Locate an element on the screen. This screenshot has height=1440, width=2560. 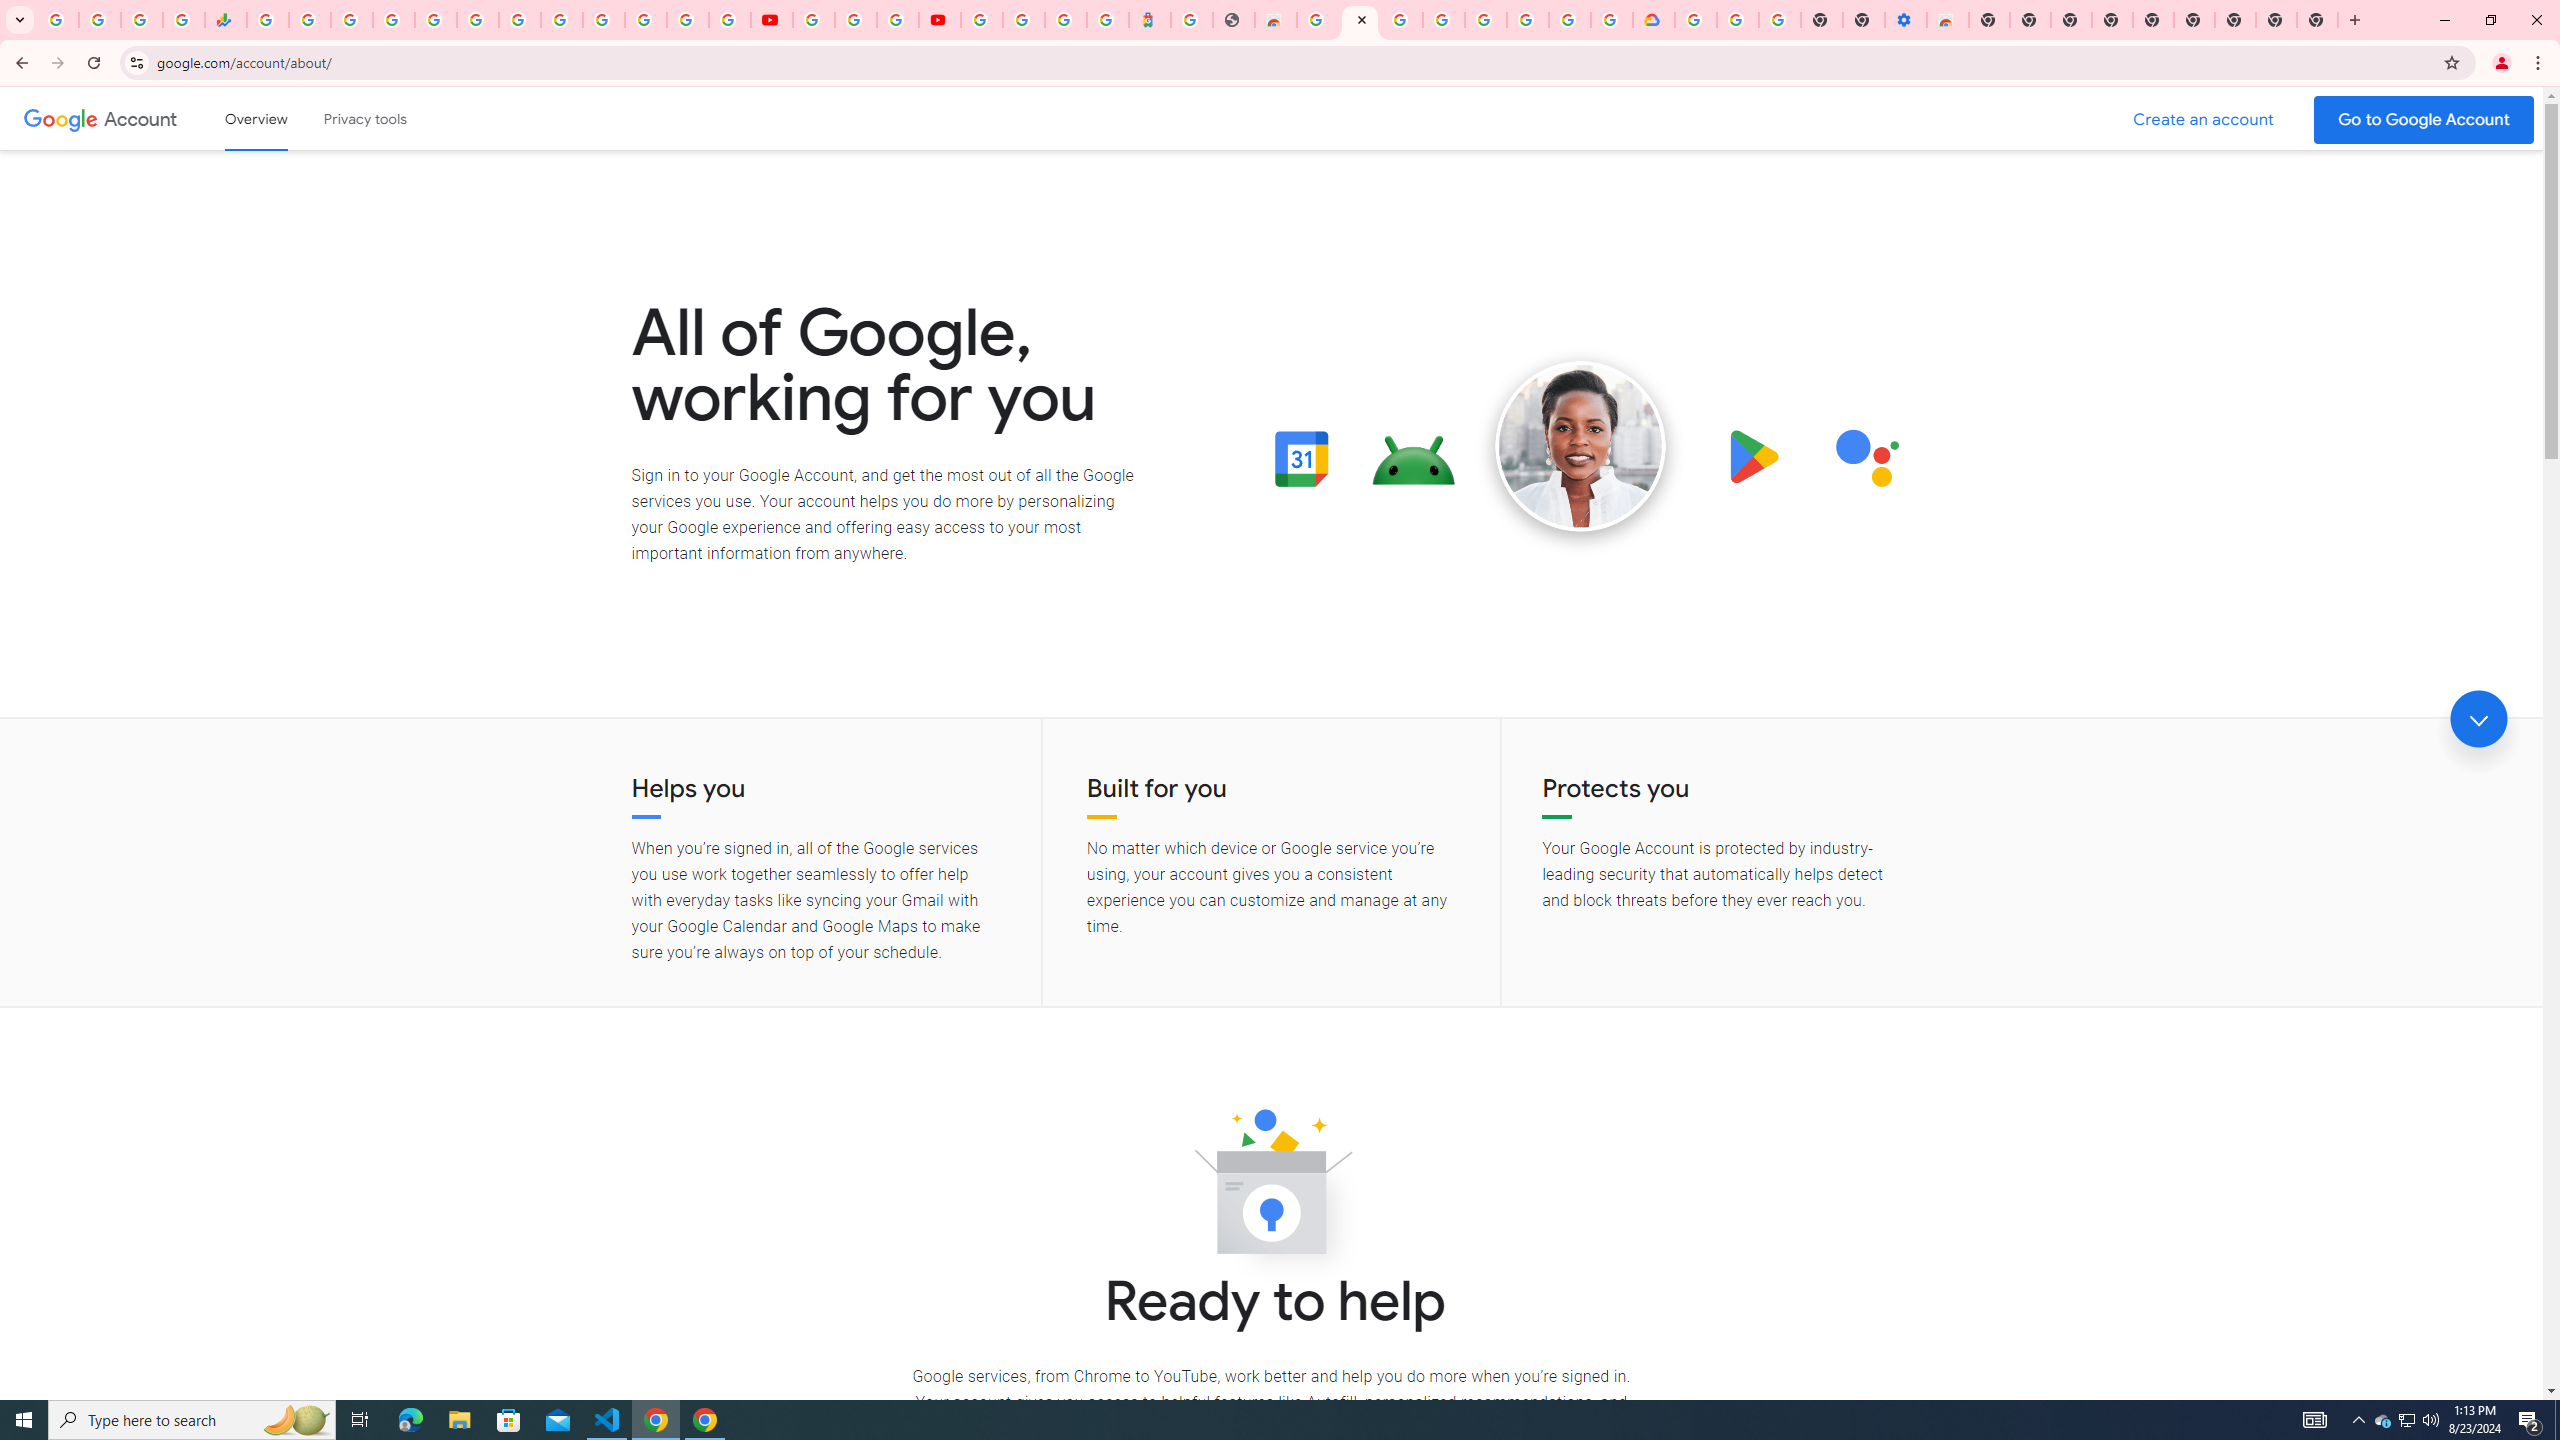
Create a Google Account is located at coordinates (2204, 120).